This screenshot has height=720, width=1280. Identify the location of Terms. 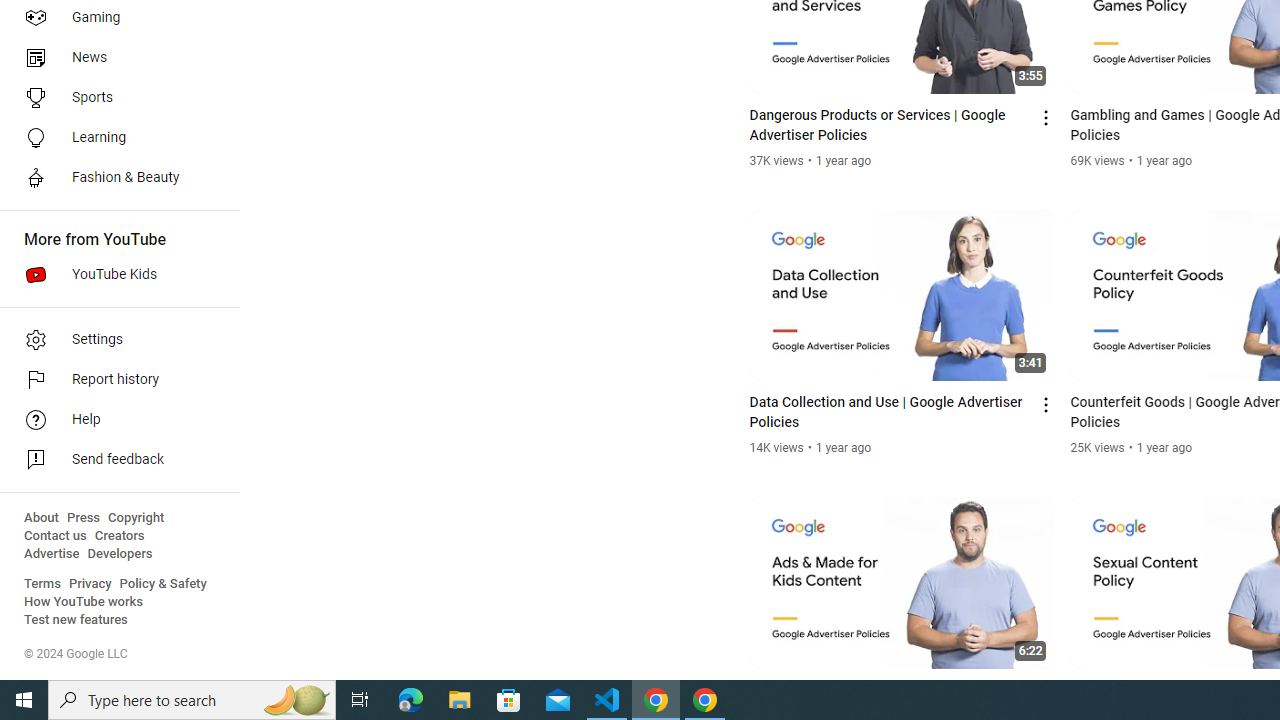
(42, 584).